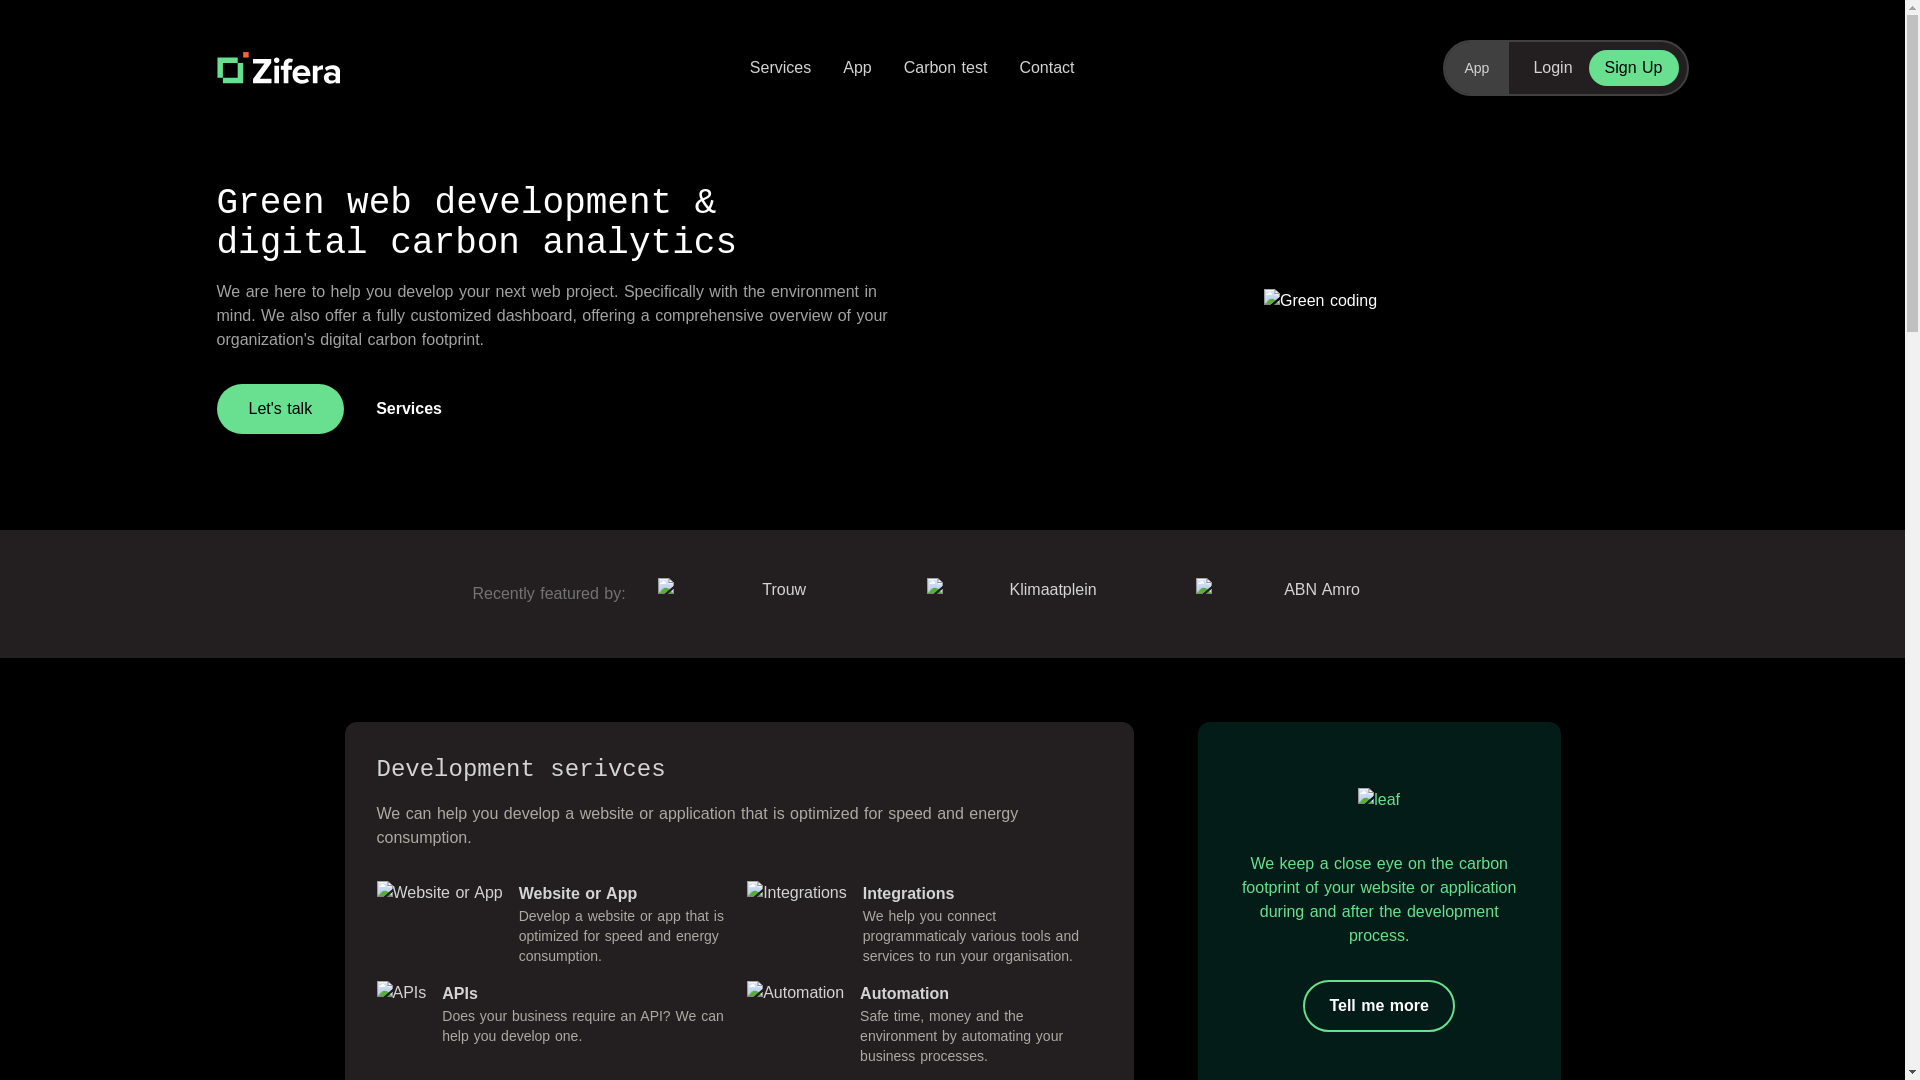  I want to click on App, so click(1476, 68).